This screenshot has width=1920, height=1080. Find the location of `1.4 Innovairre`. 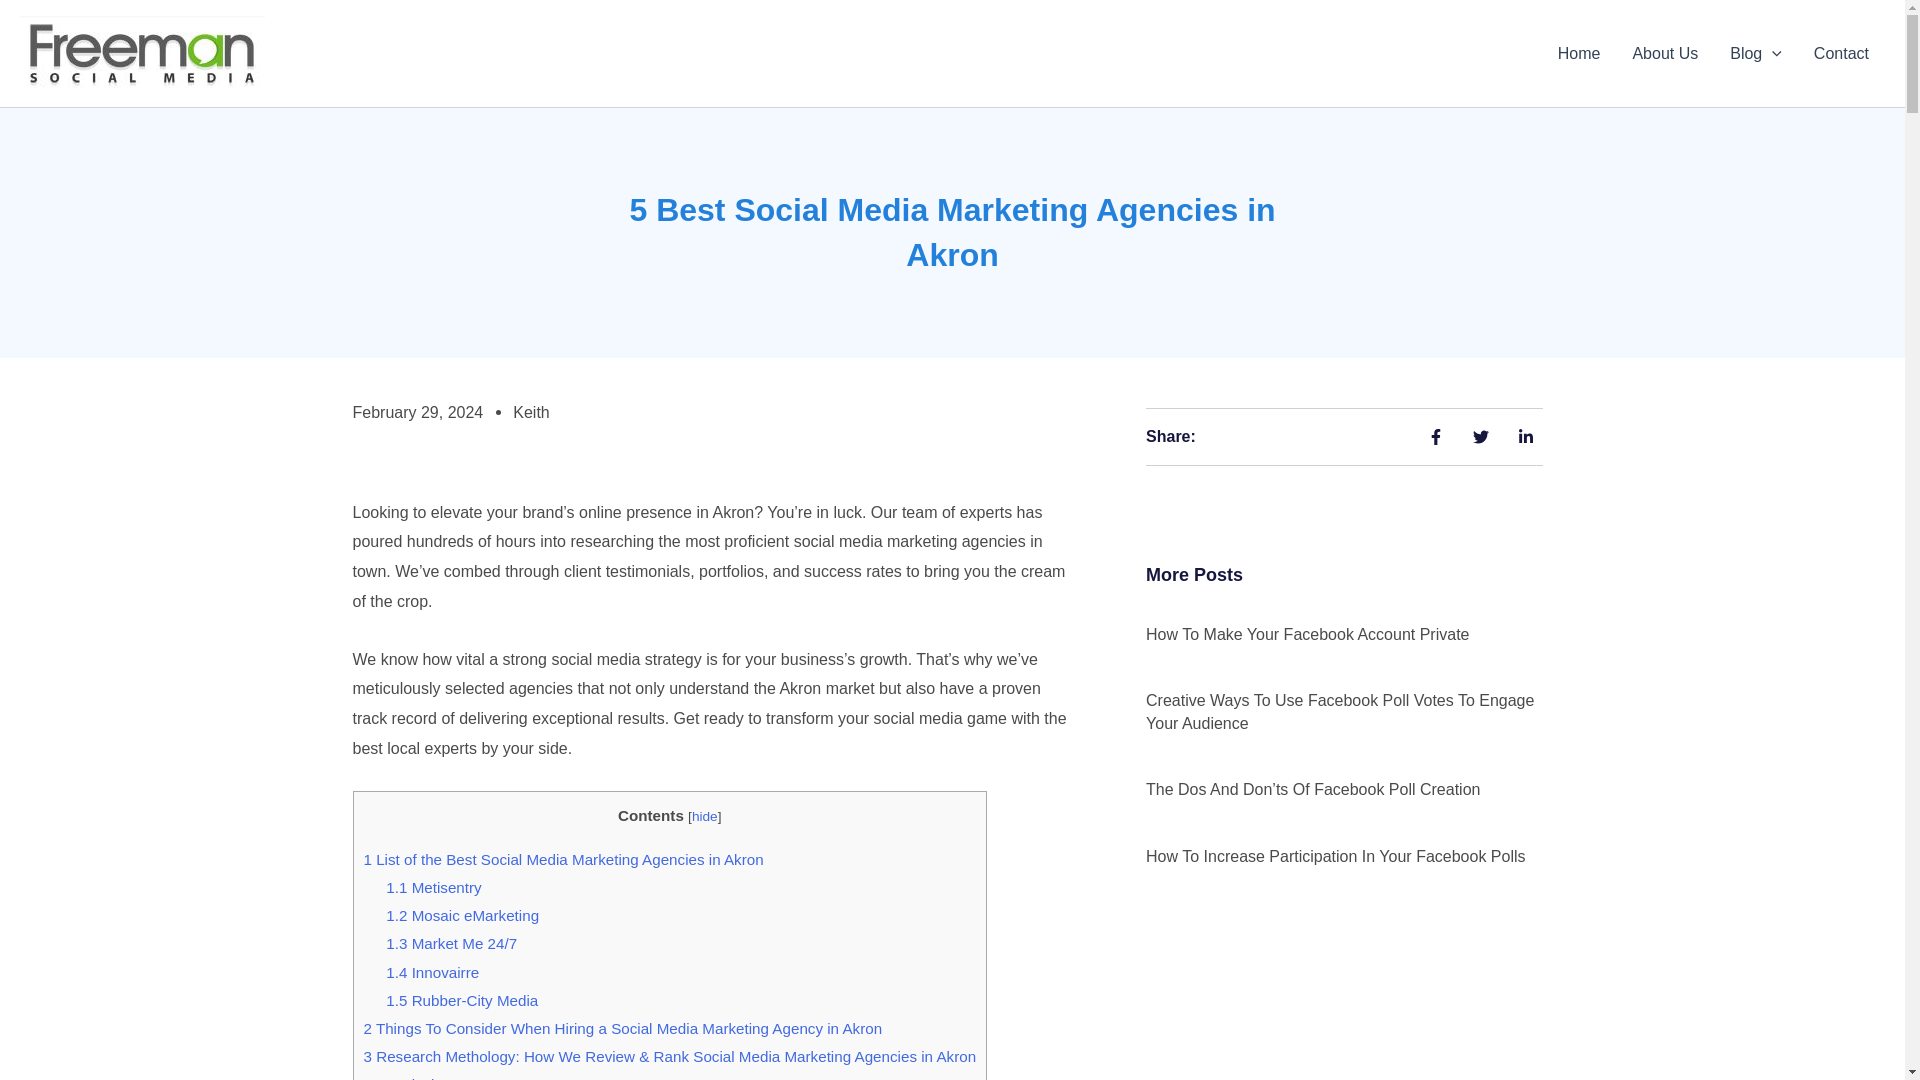

1.4 Innovairre is located at coordinates (432, 972).